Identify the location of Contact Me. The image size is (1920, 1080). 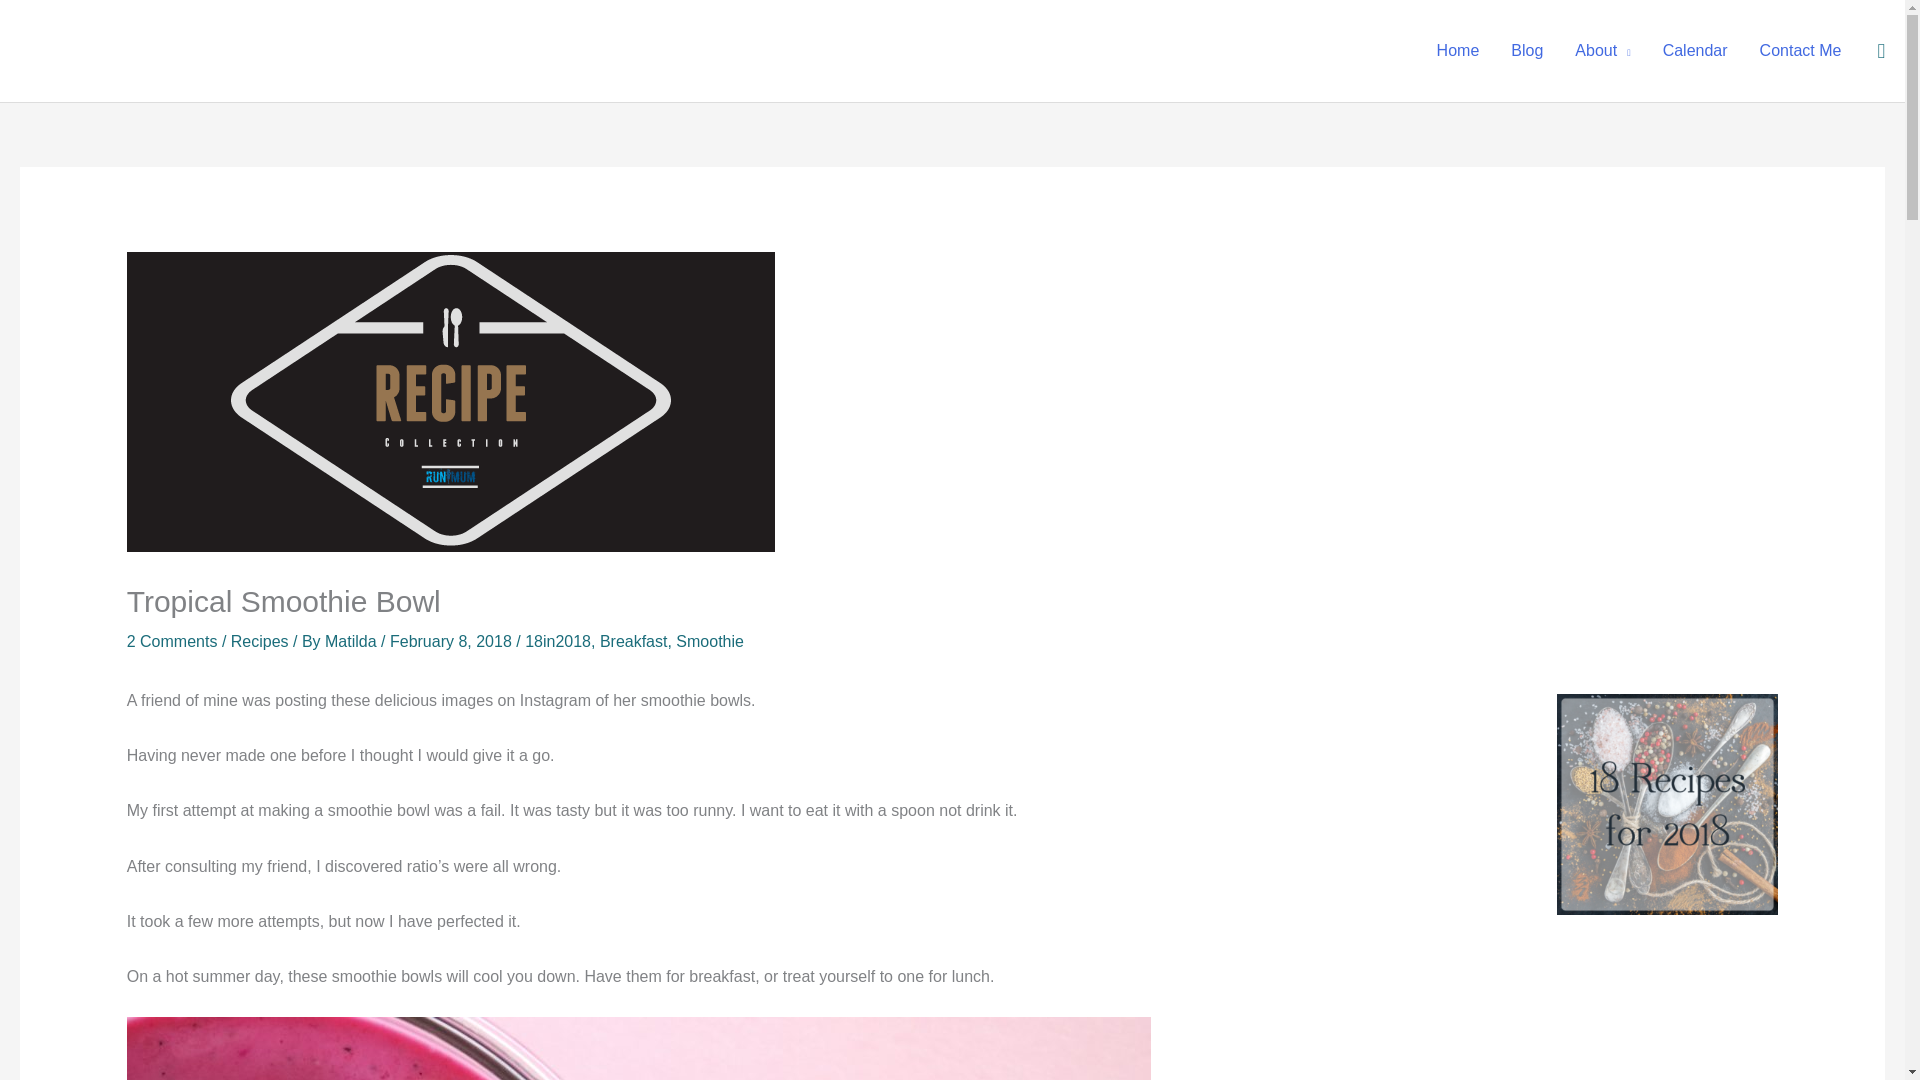
(1800, 51).